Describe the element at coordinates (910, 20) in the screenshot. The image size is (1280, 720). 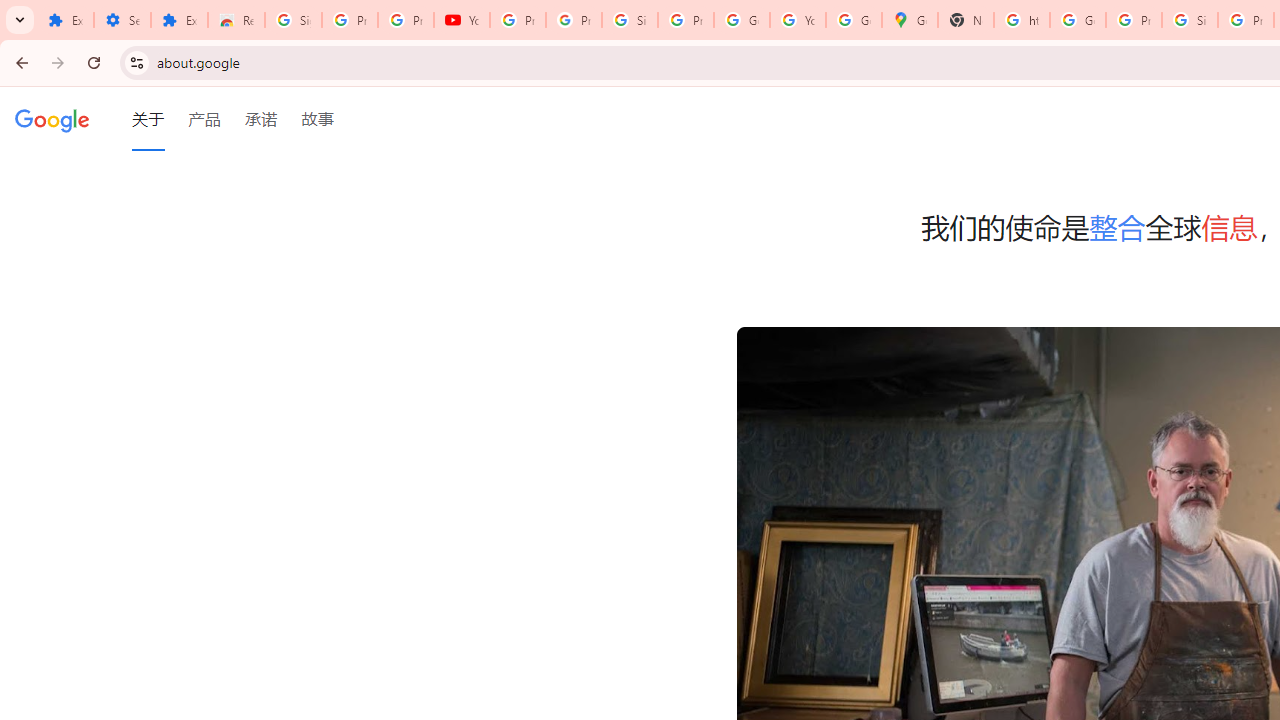
I see `Google Maps` at that location.